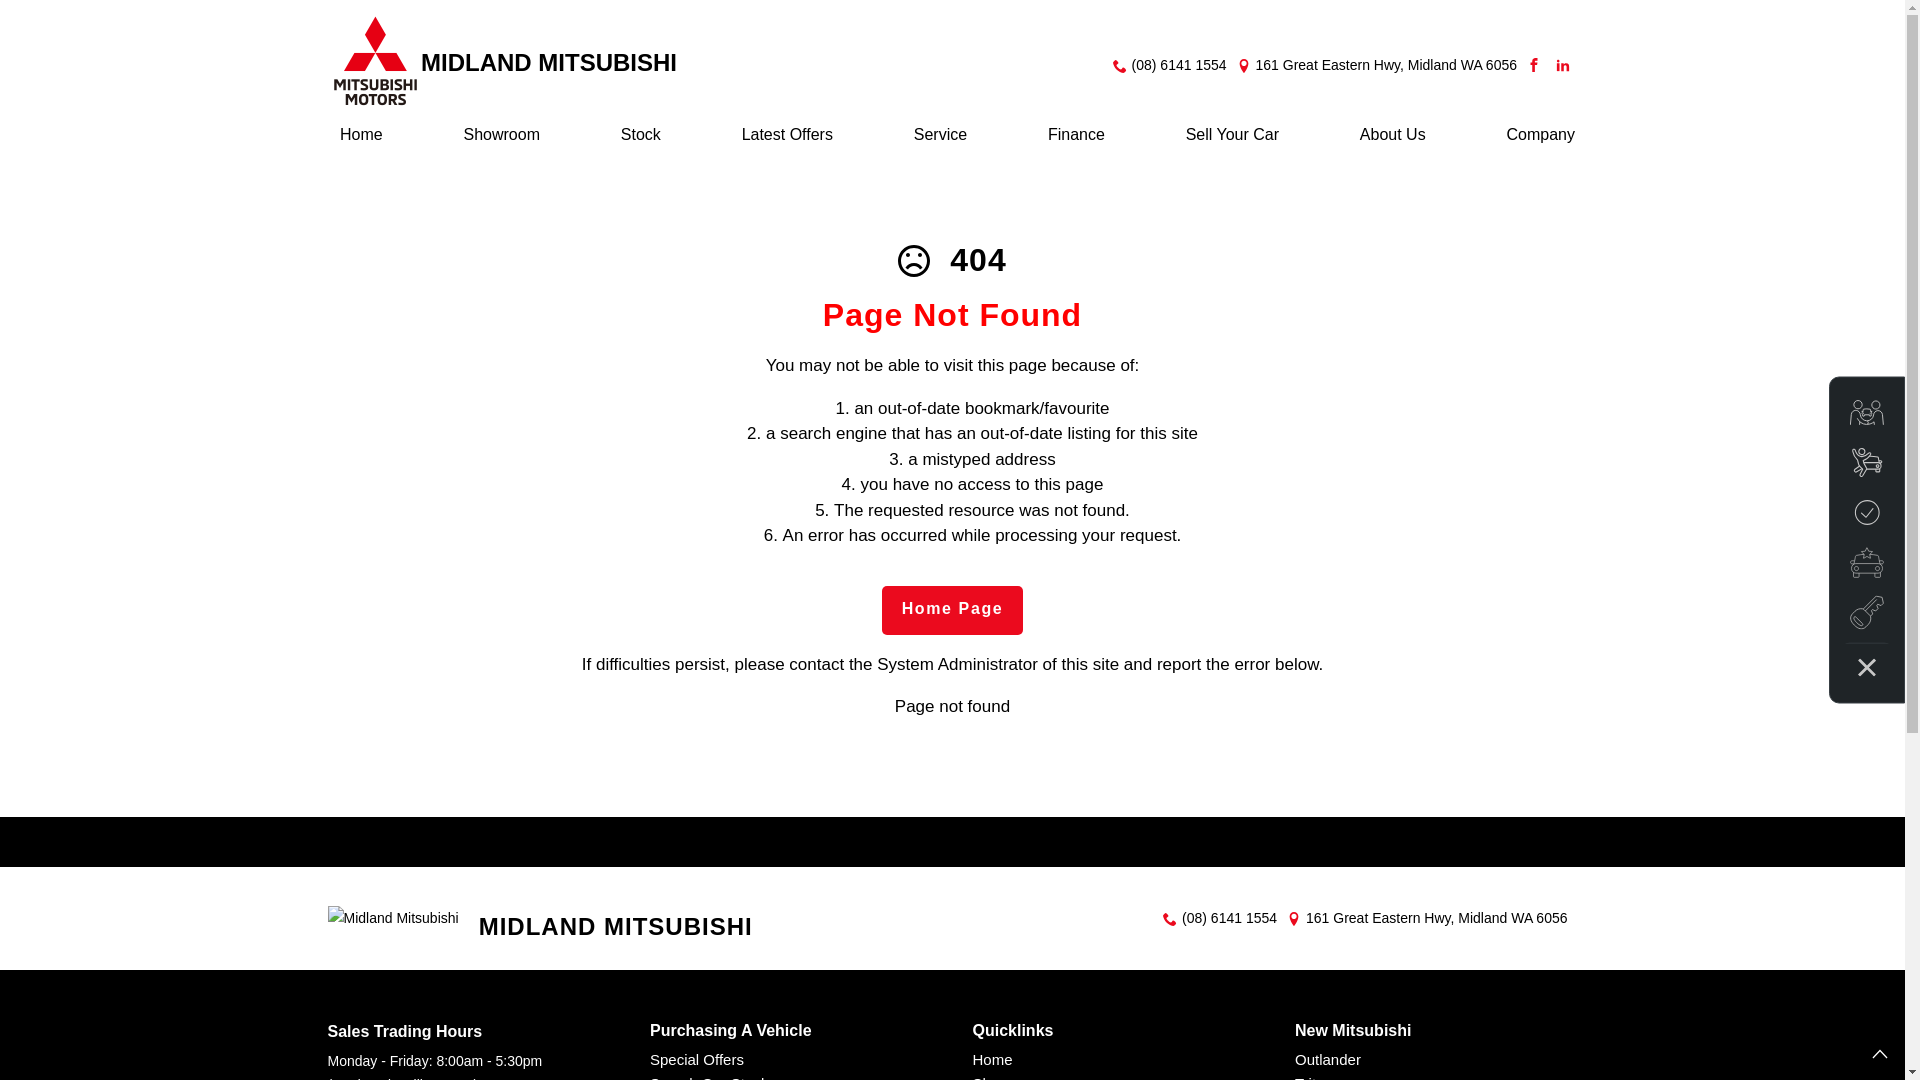 This screenshot has width=1920, height=1080. I want to click on Showroom, so click(502, 142).